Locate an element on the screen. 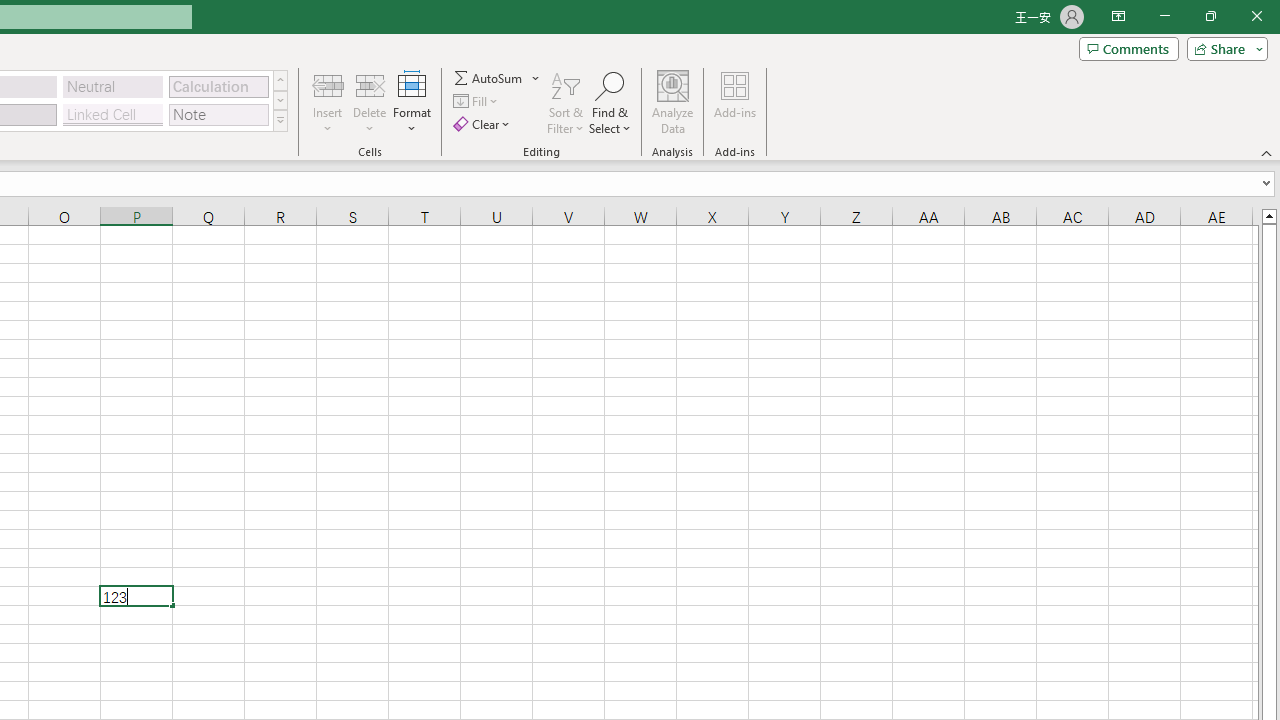  Fill is located at coordinates (478, 102).